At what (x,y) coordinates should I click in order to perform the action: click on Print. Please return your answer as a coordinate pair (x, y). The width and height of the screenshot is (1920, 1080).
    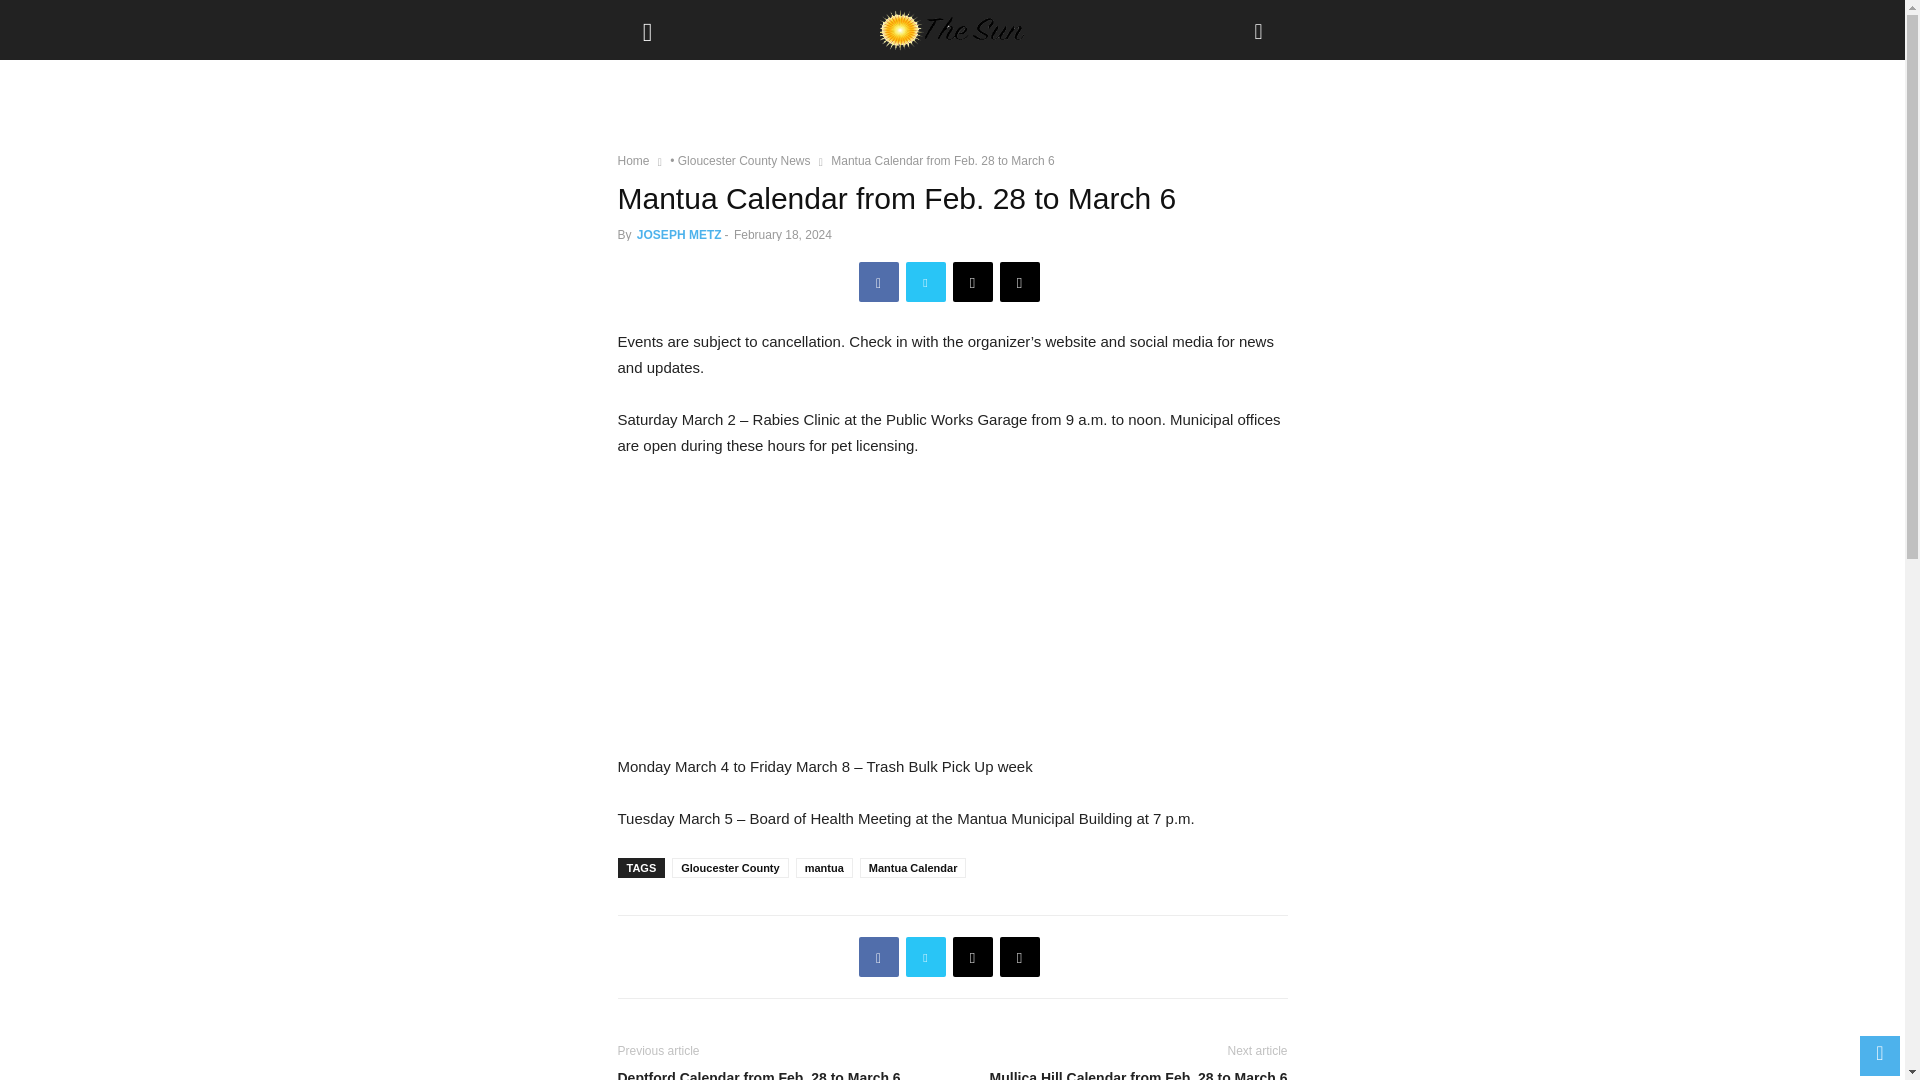
    Looking at the image, I should click on (1020, 957).